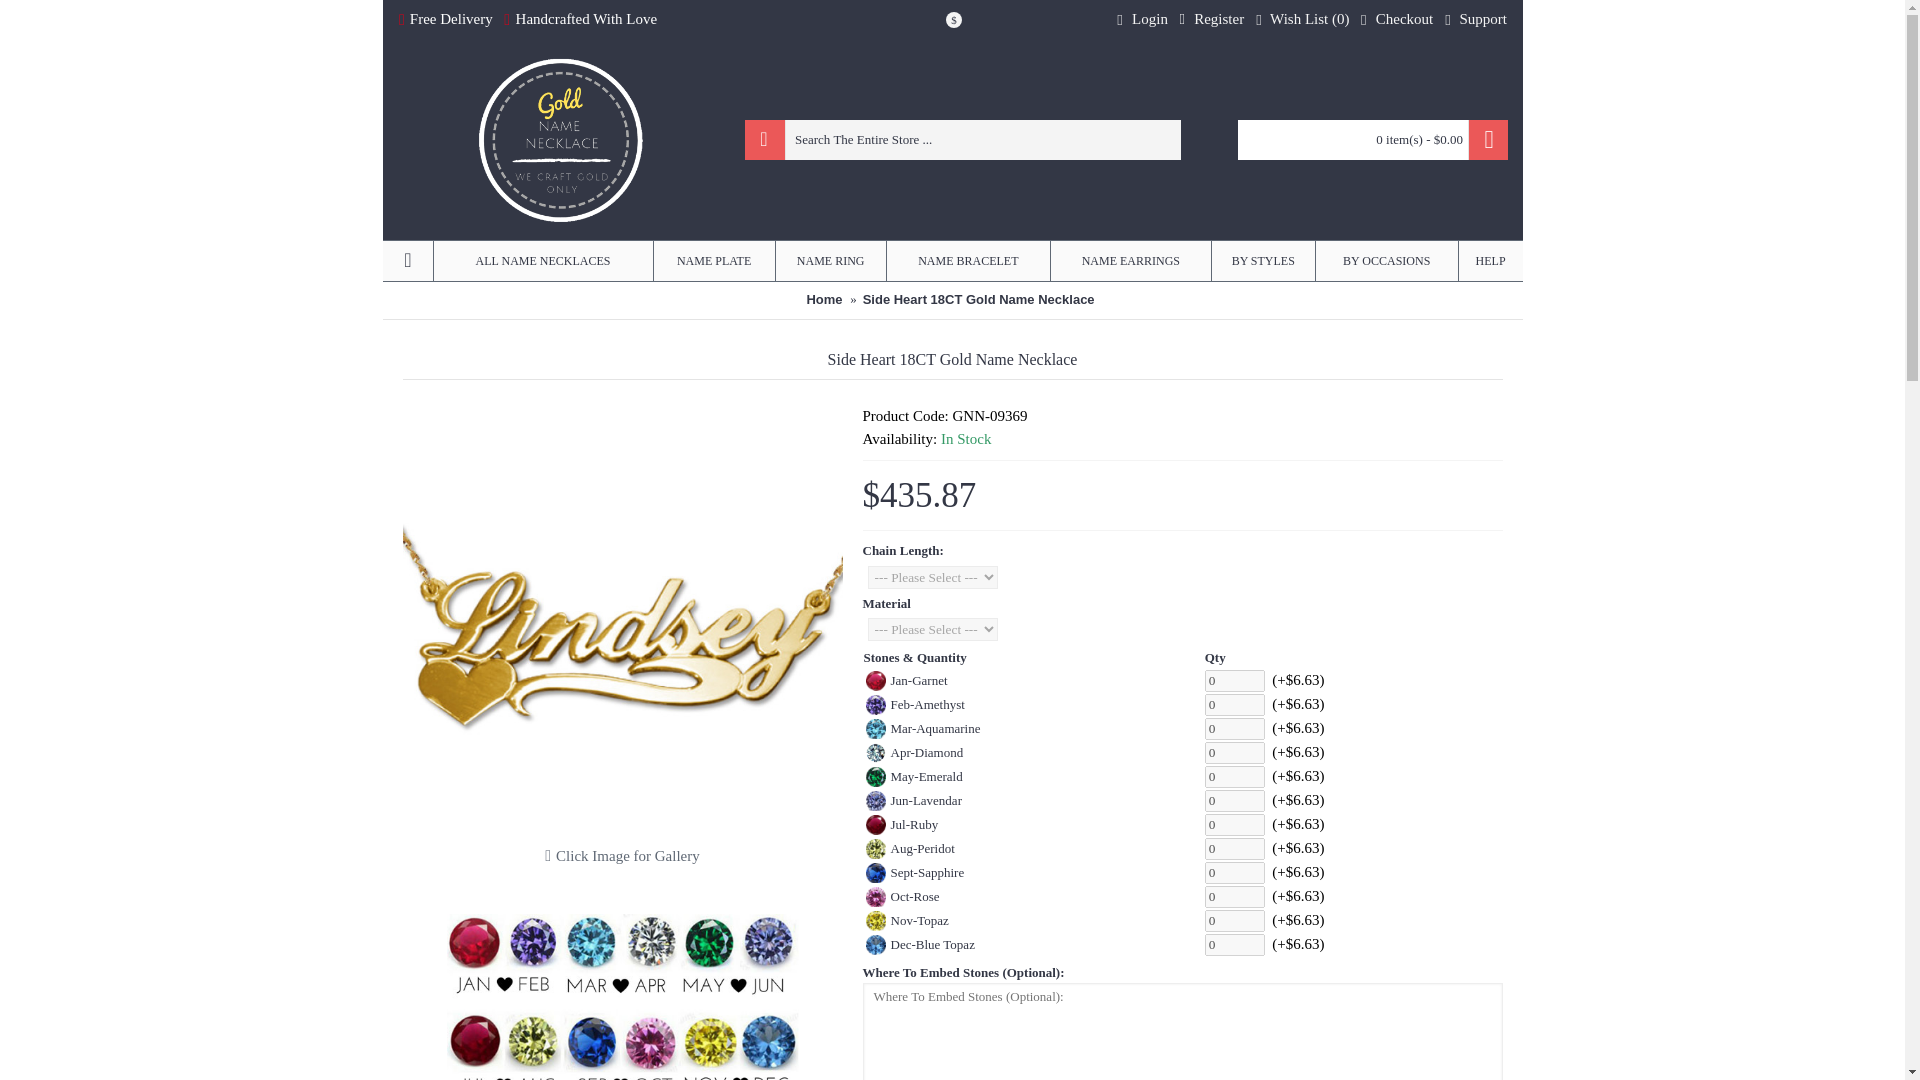 The height and width of the screenshot is (1080, 1920). Describe the element at coordinates (1235, 705) in the screenshot. I see `0` at that location.